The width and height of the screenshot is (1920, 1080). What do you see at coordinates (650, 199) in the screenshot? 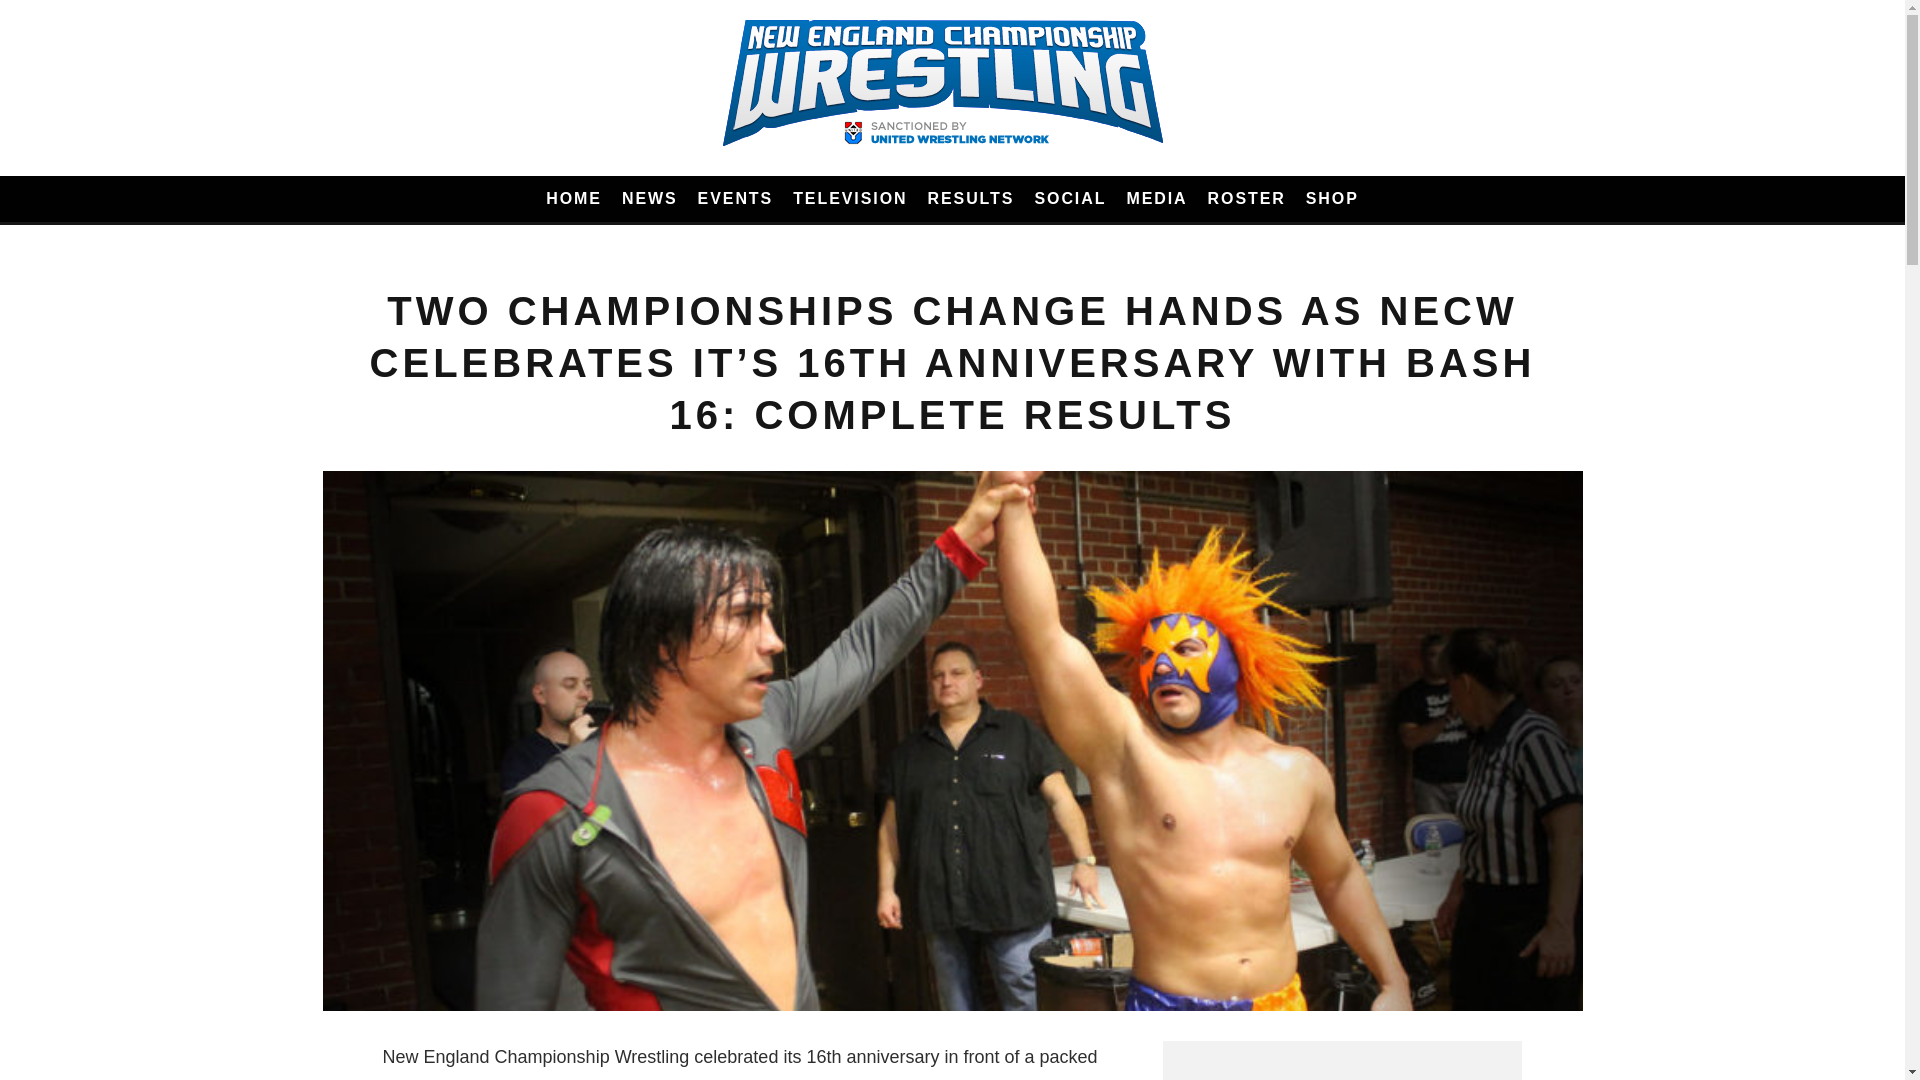
I see `NEWS` at bounding box center [650, 199].